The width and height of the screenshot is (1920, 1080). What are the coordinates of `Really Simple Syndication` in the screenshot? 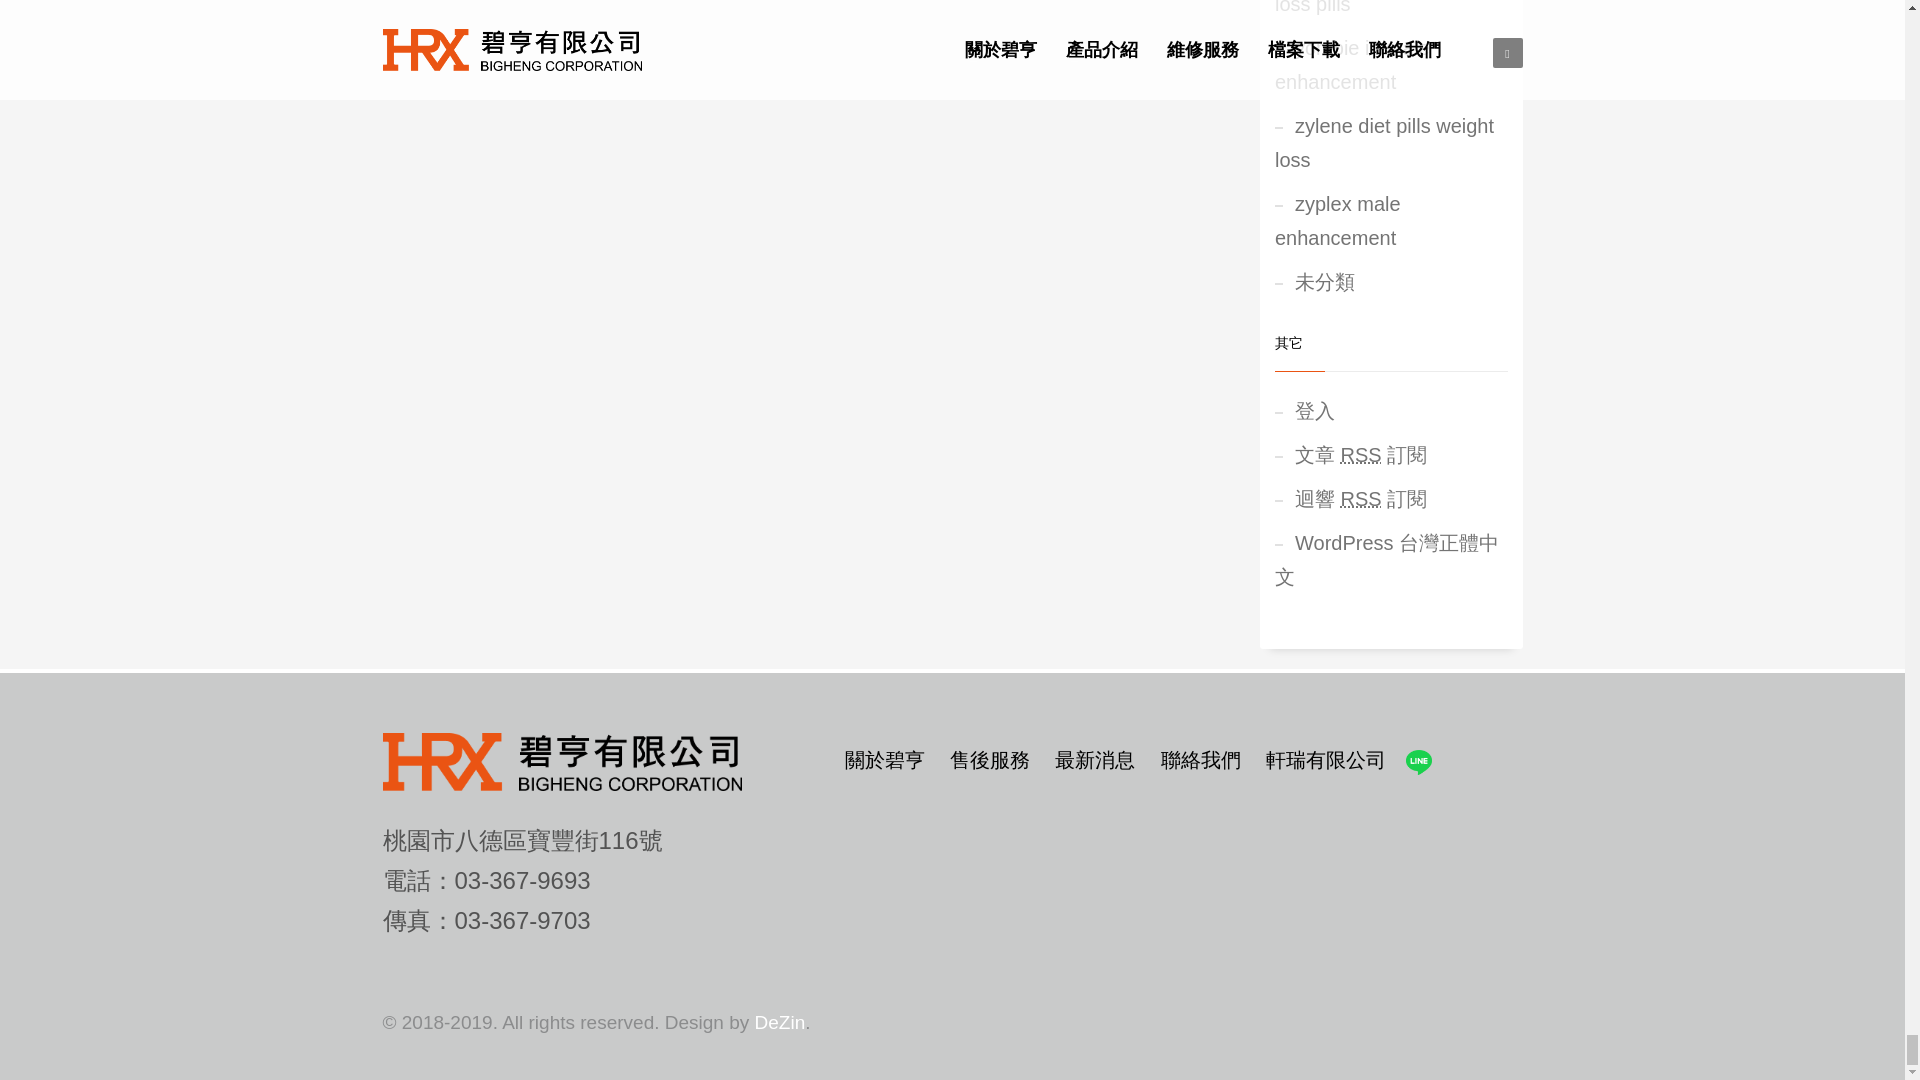 It's located at (1361, 454).